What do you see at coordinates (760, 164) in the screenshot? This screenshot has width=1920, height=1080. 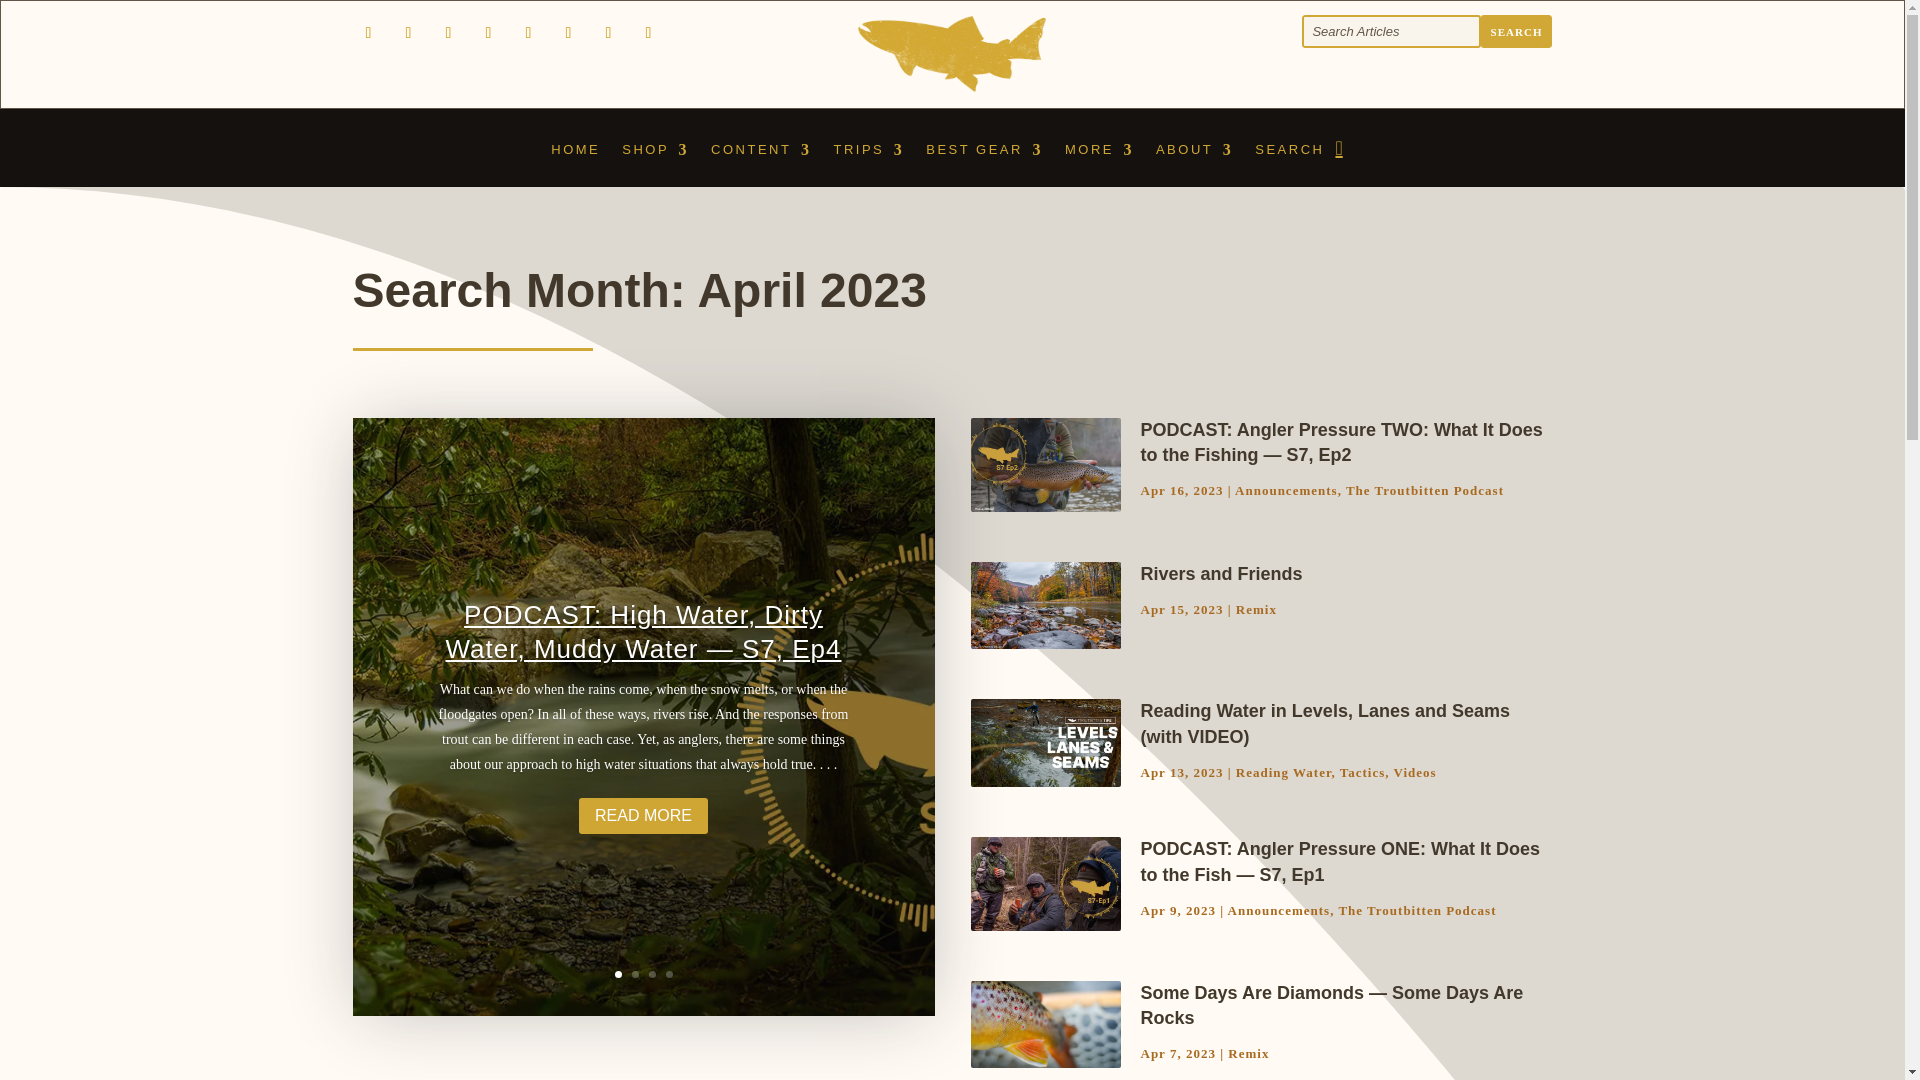 I see `CONTENT` at bounding box center [760, 164].